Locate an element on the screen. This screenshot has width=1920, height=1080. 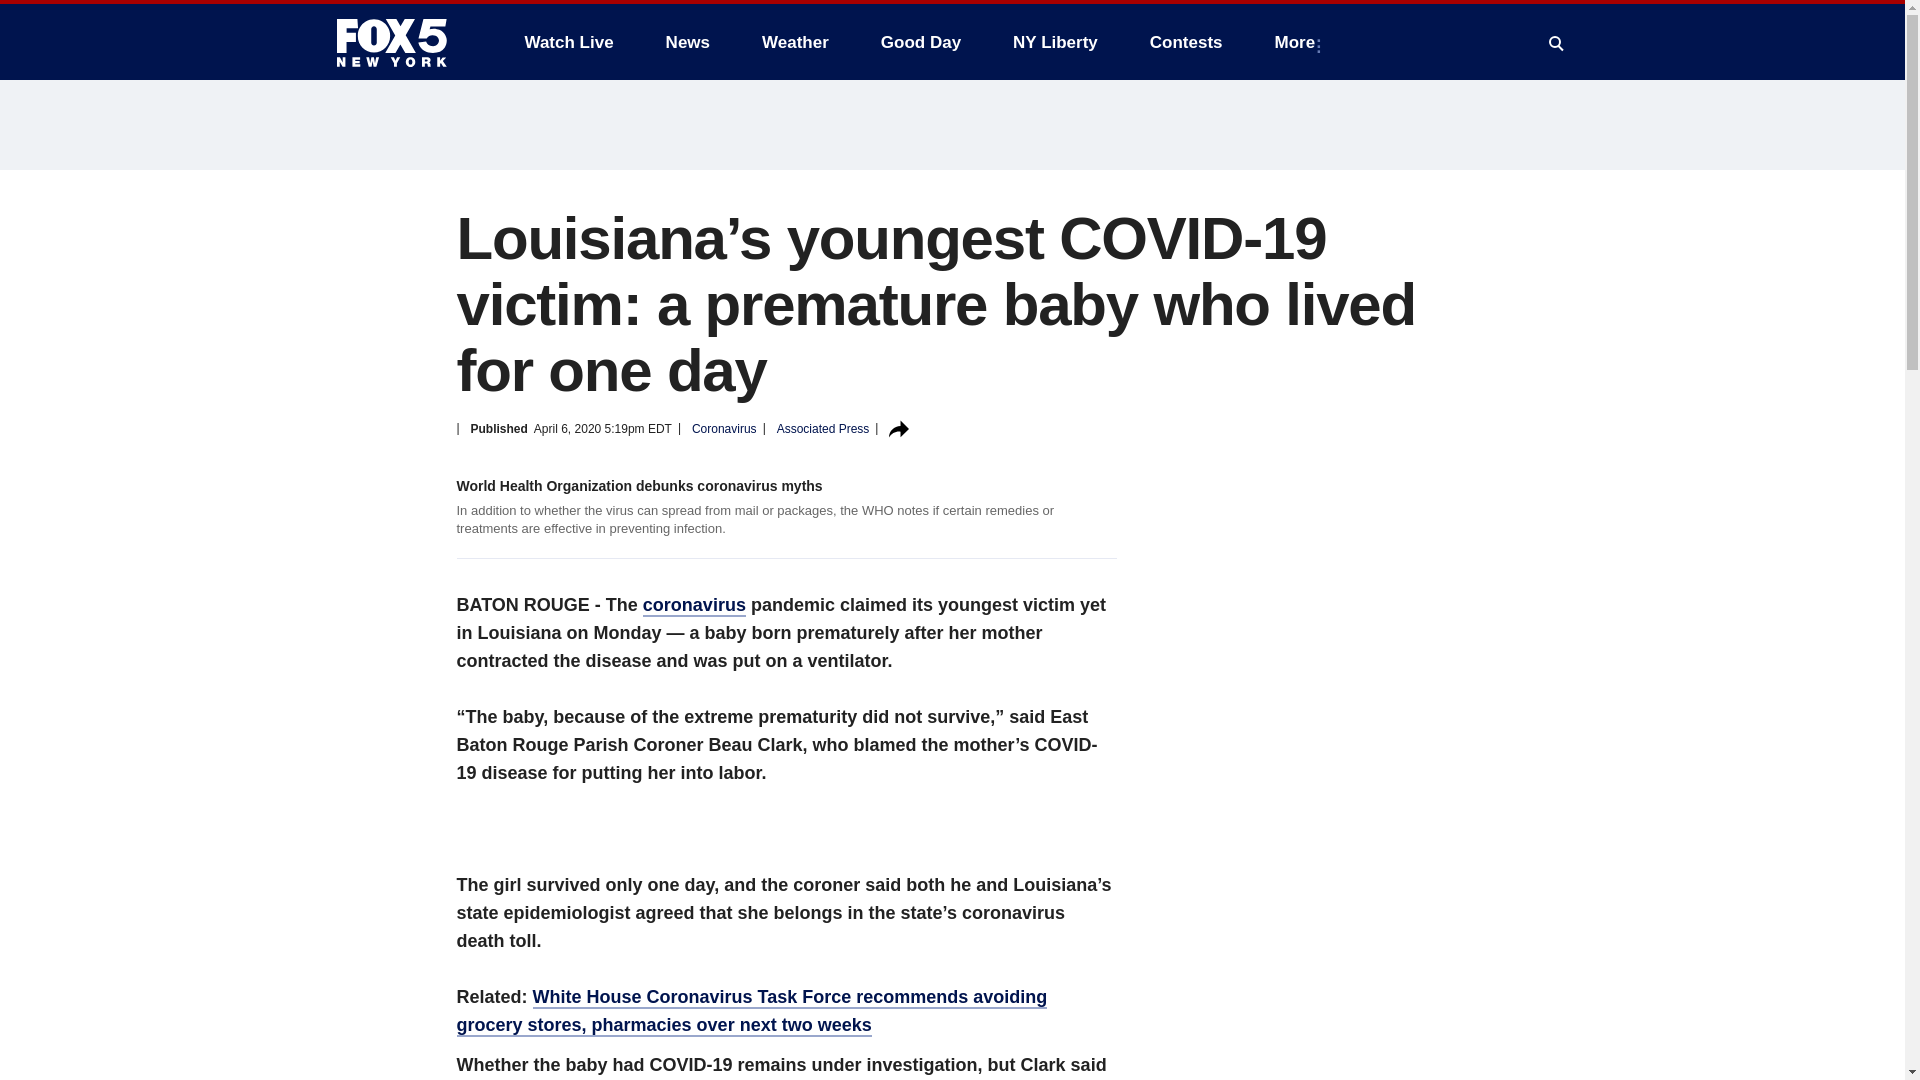
Weather is located at coordinates (795, 42).